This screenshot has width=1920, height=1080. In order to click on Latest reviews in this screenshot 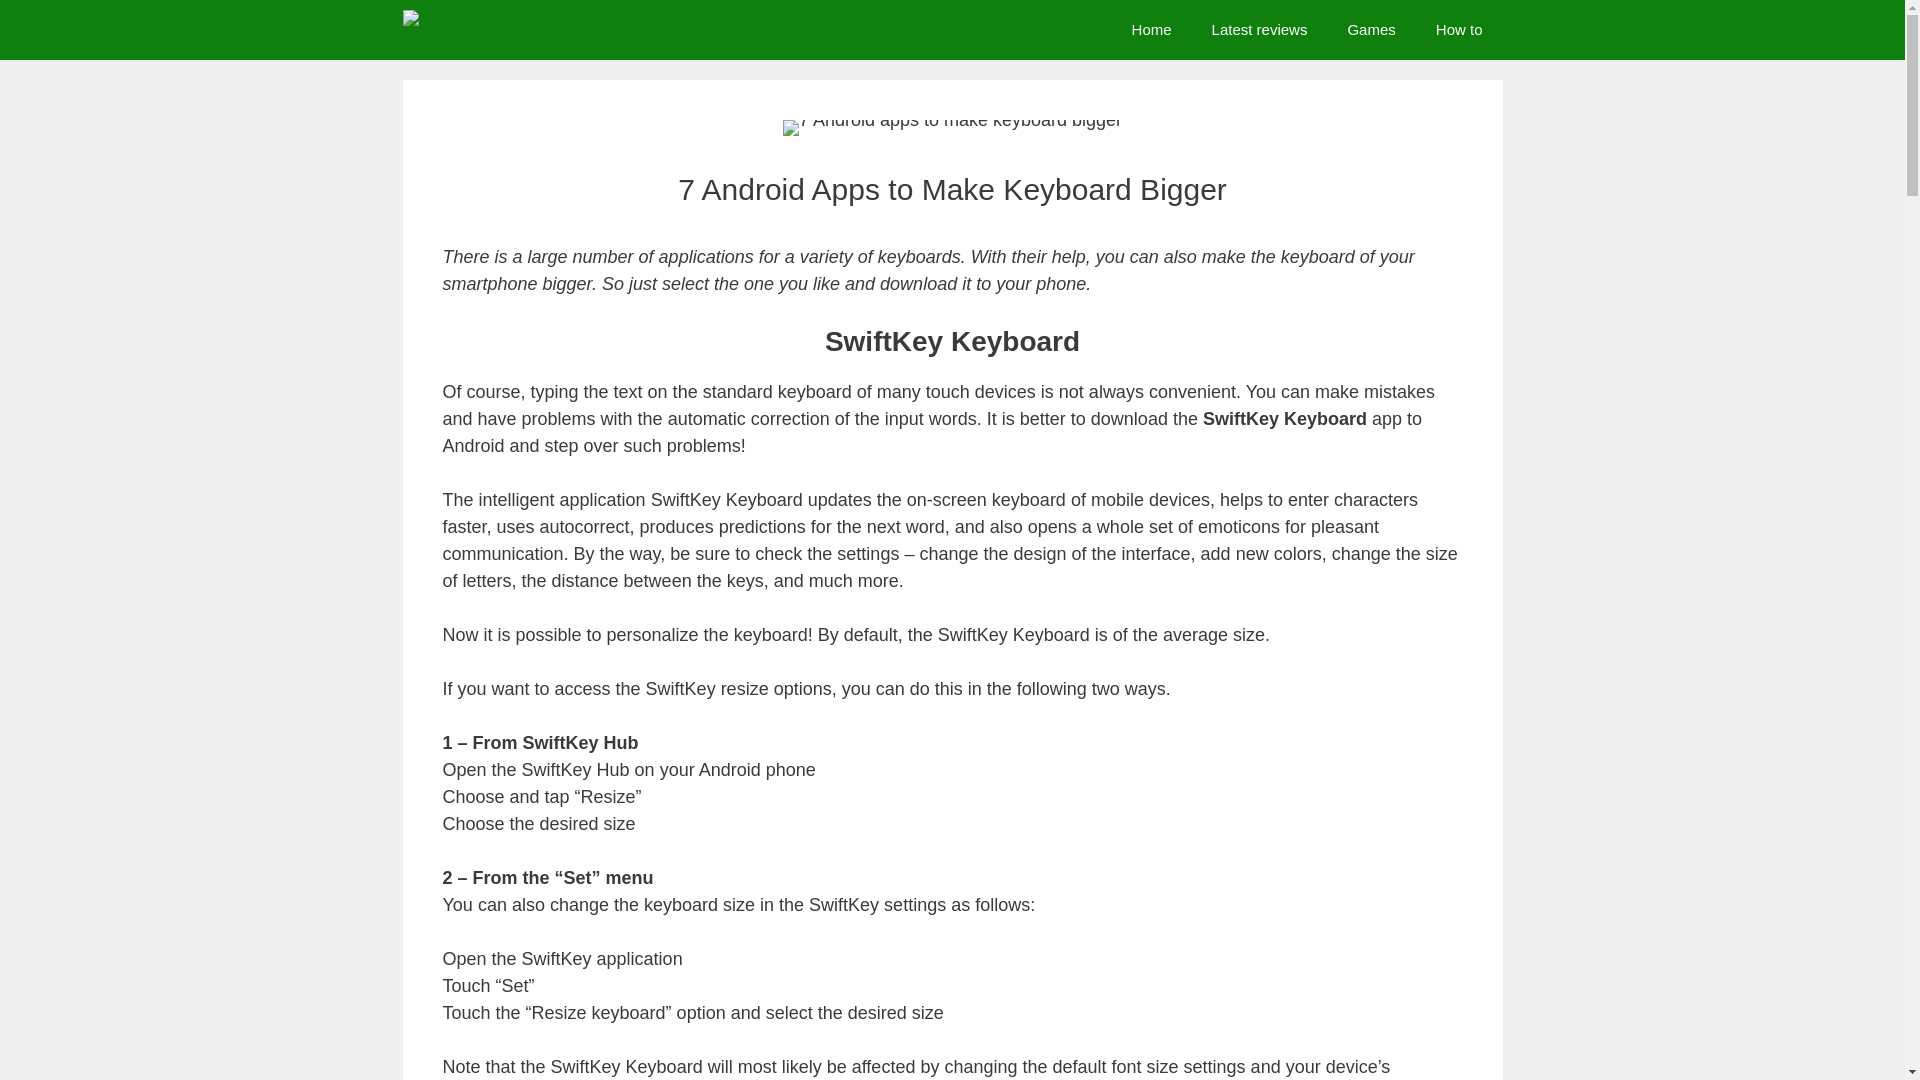, I will do `click(1260, 30)`.